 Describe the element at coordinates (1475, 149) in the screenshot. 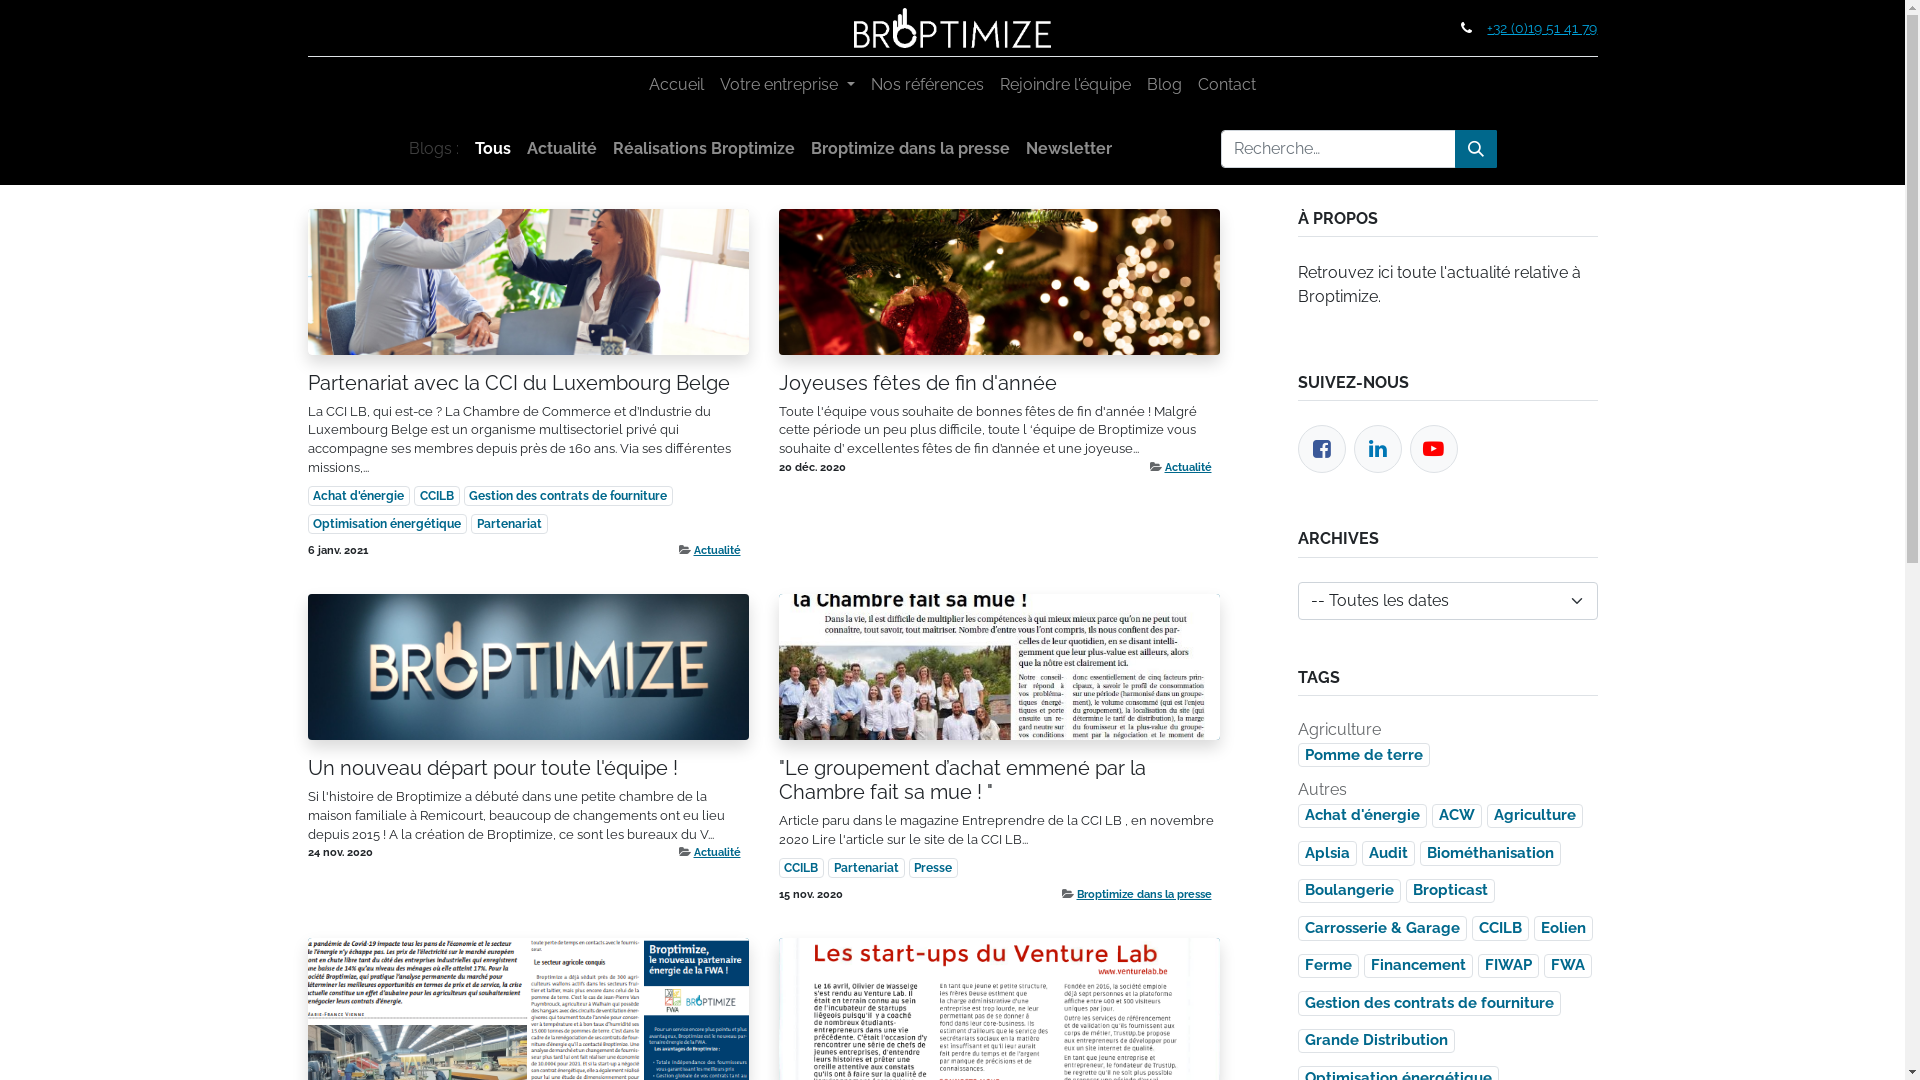

I see `Rechercher` at that location.